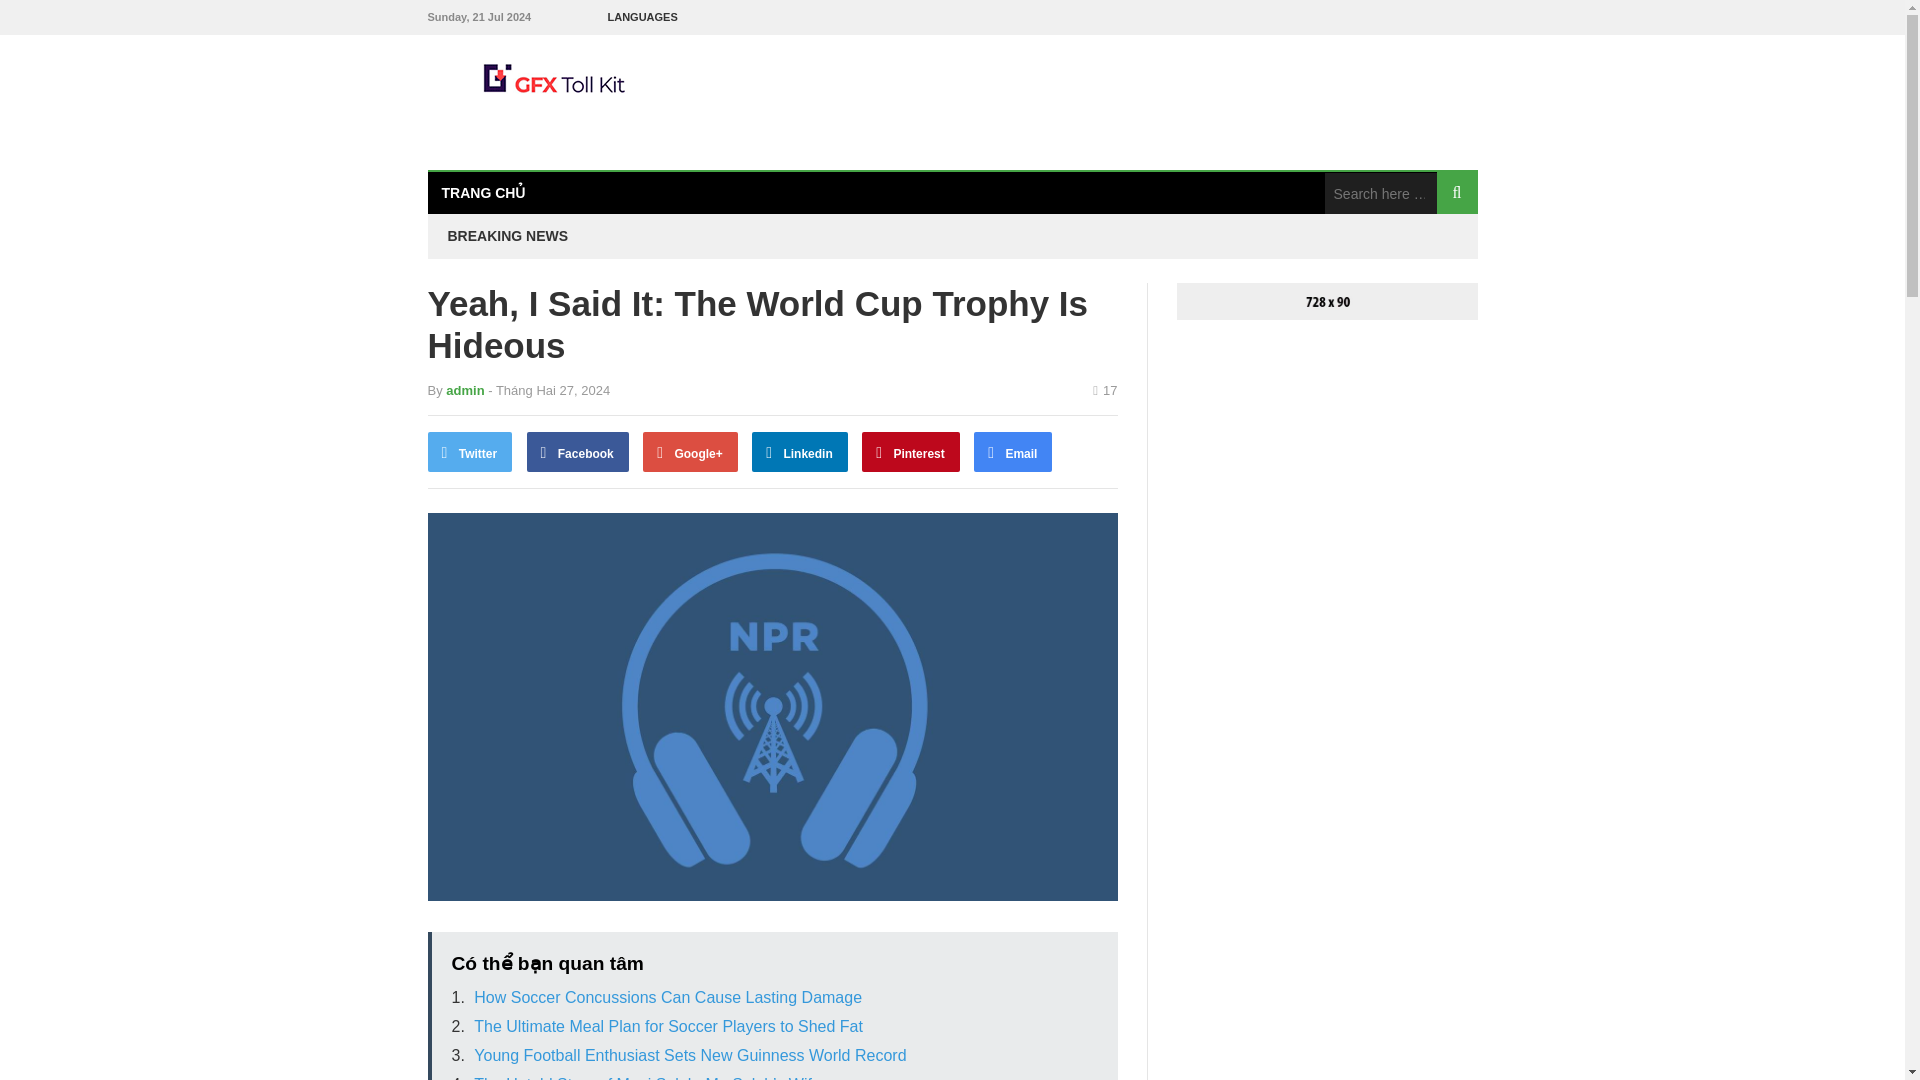  I want to click on The Ultimate Meal Plan for Soccer Players to Shed Fat, so click(668, 1026).